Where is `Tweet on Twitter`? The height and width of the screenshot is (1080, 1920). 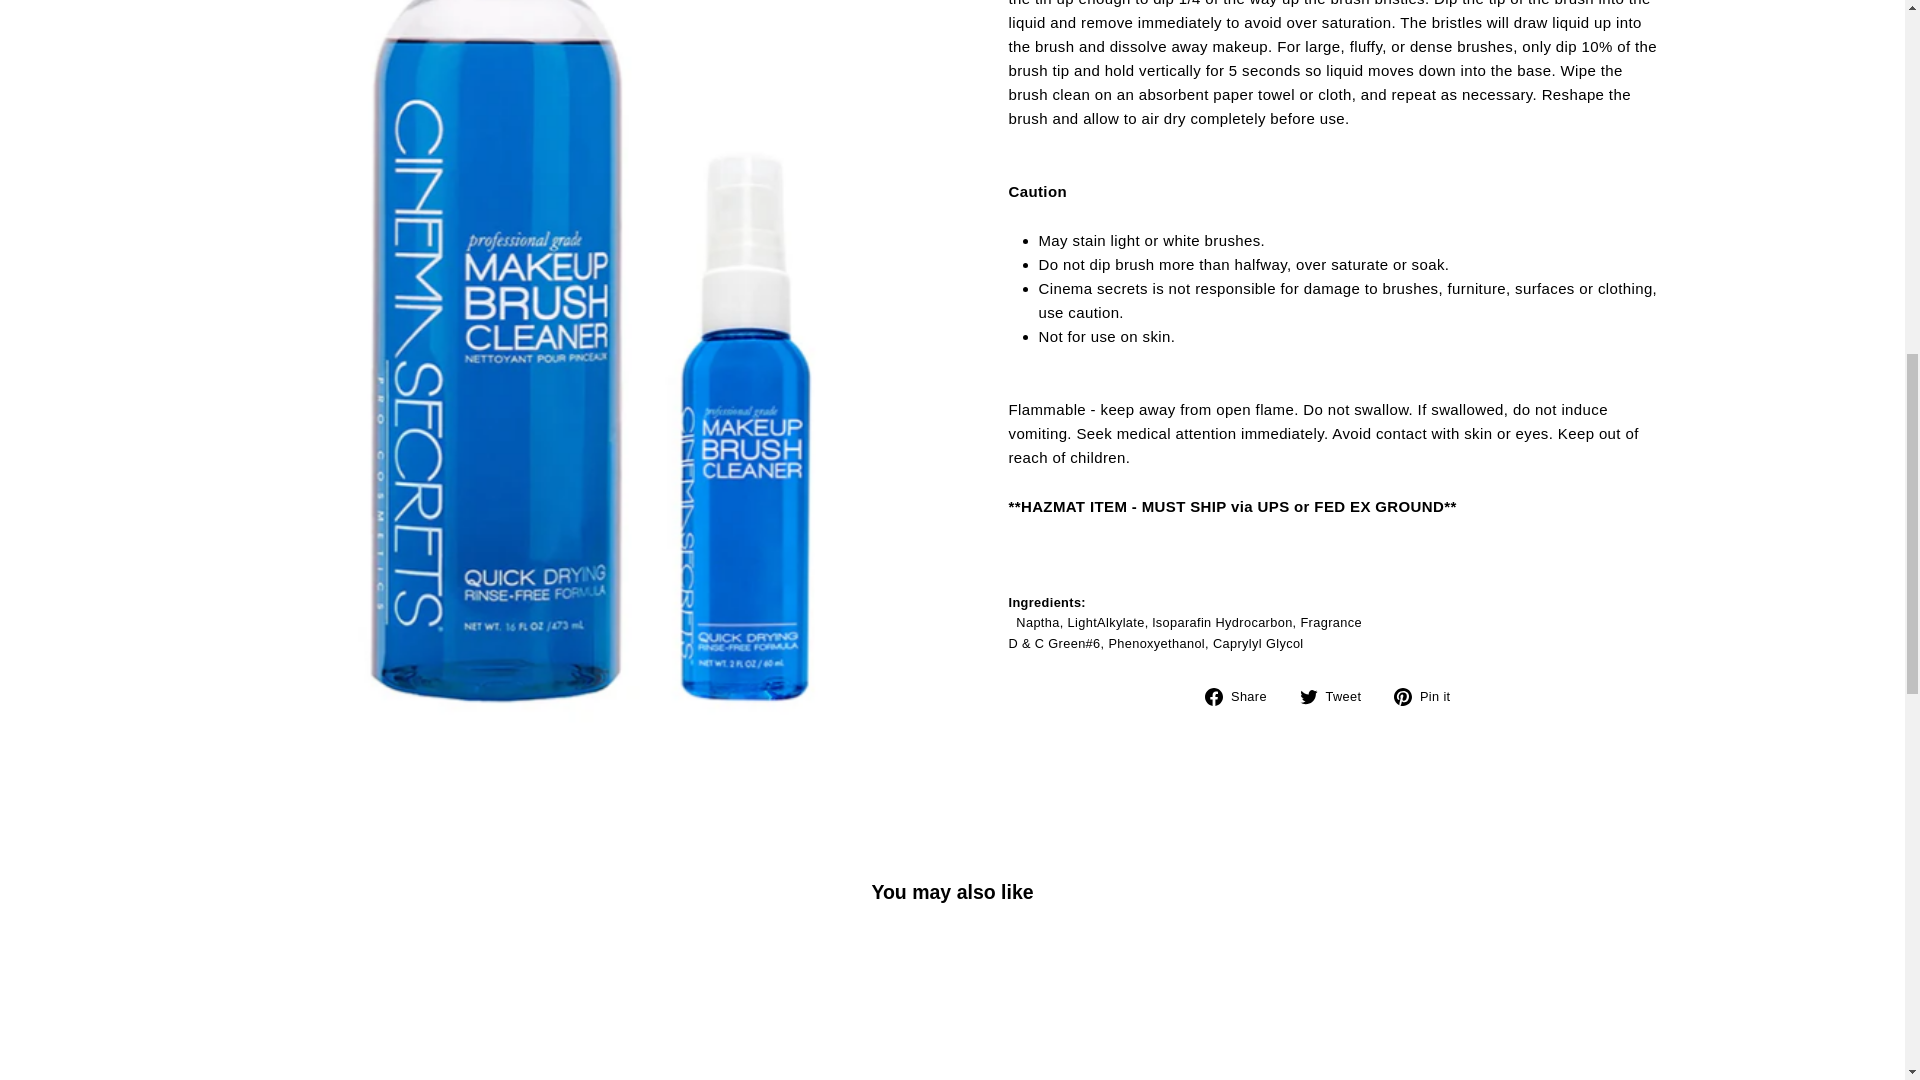 Tweet on Twitter is located at coordinates (1338, 696).